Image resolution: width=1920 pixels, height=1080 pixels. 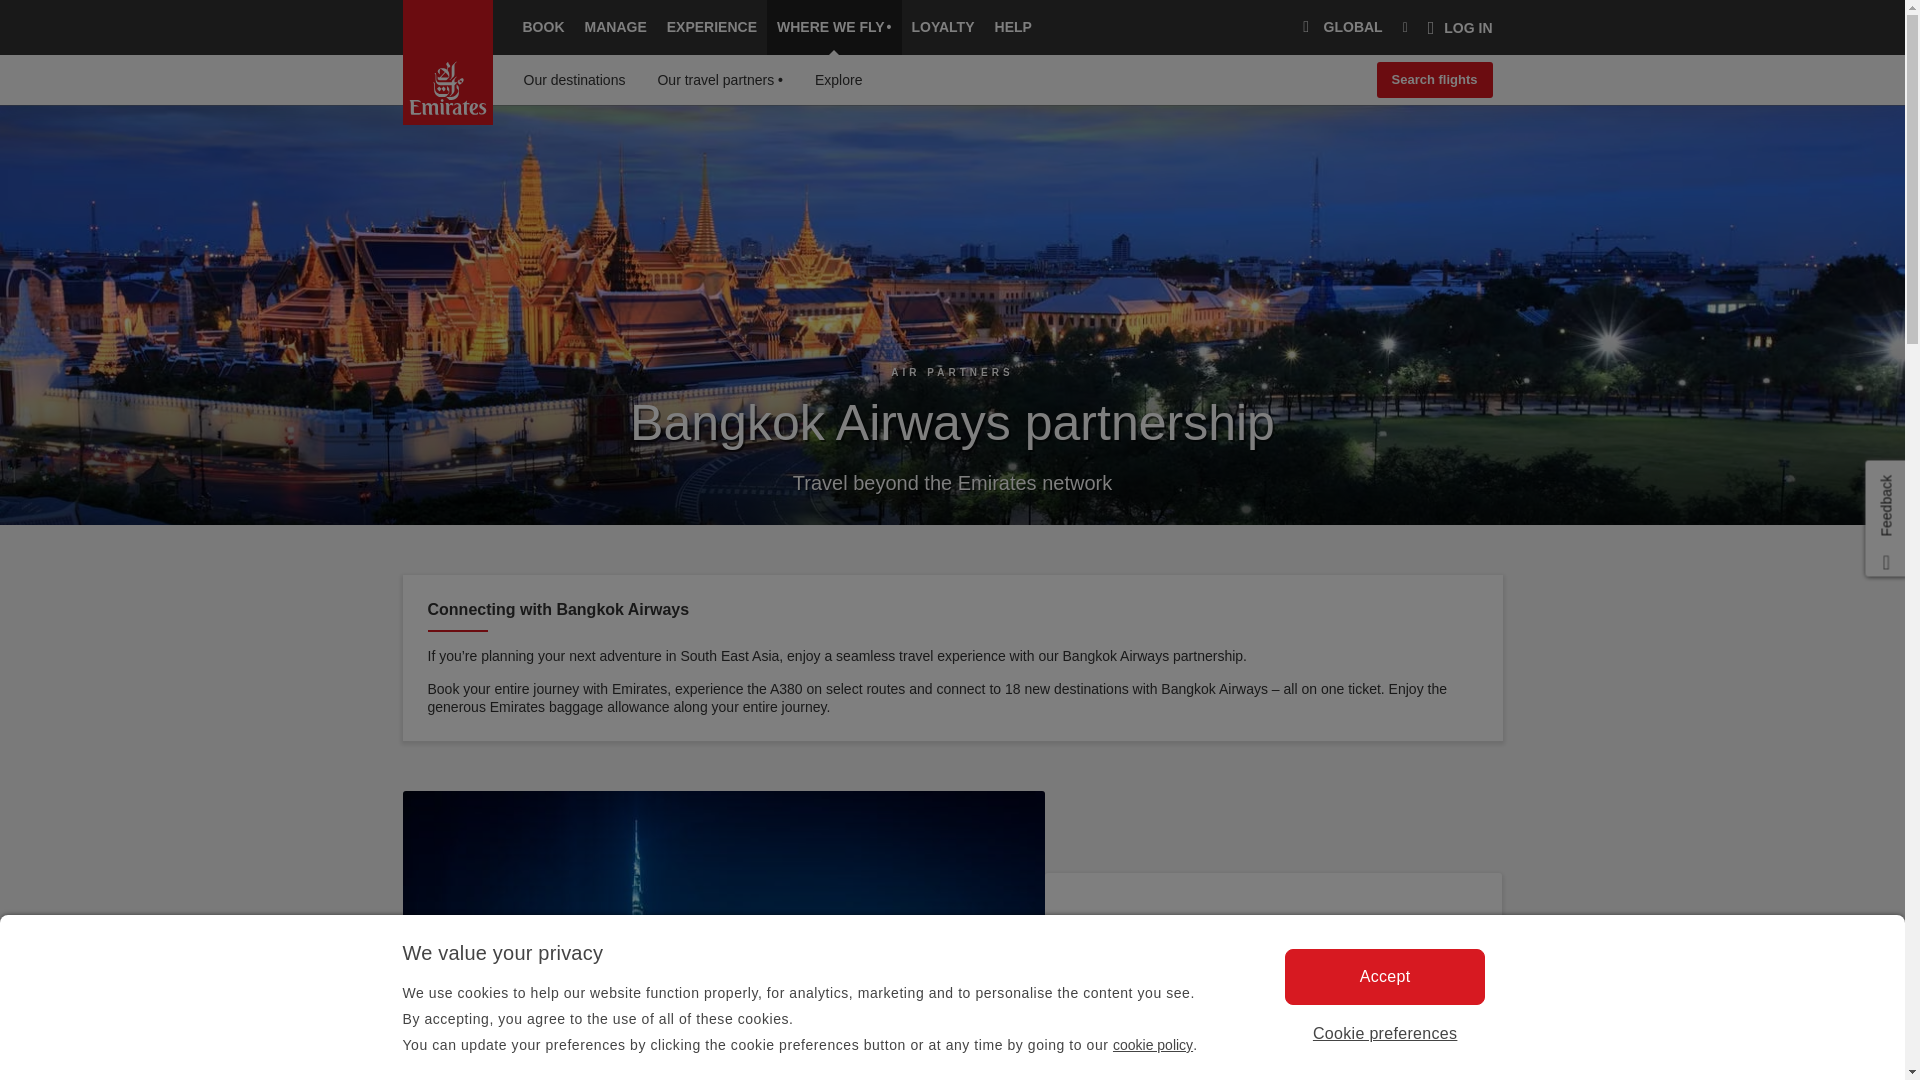 I want to click on GLOBAL, so click(x=1338, y=28).